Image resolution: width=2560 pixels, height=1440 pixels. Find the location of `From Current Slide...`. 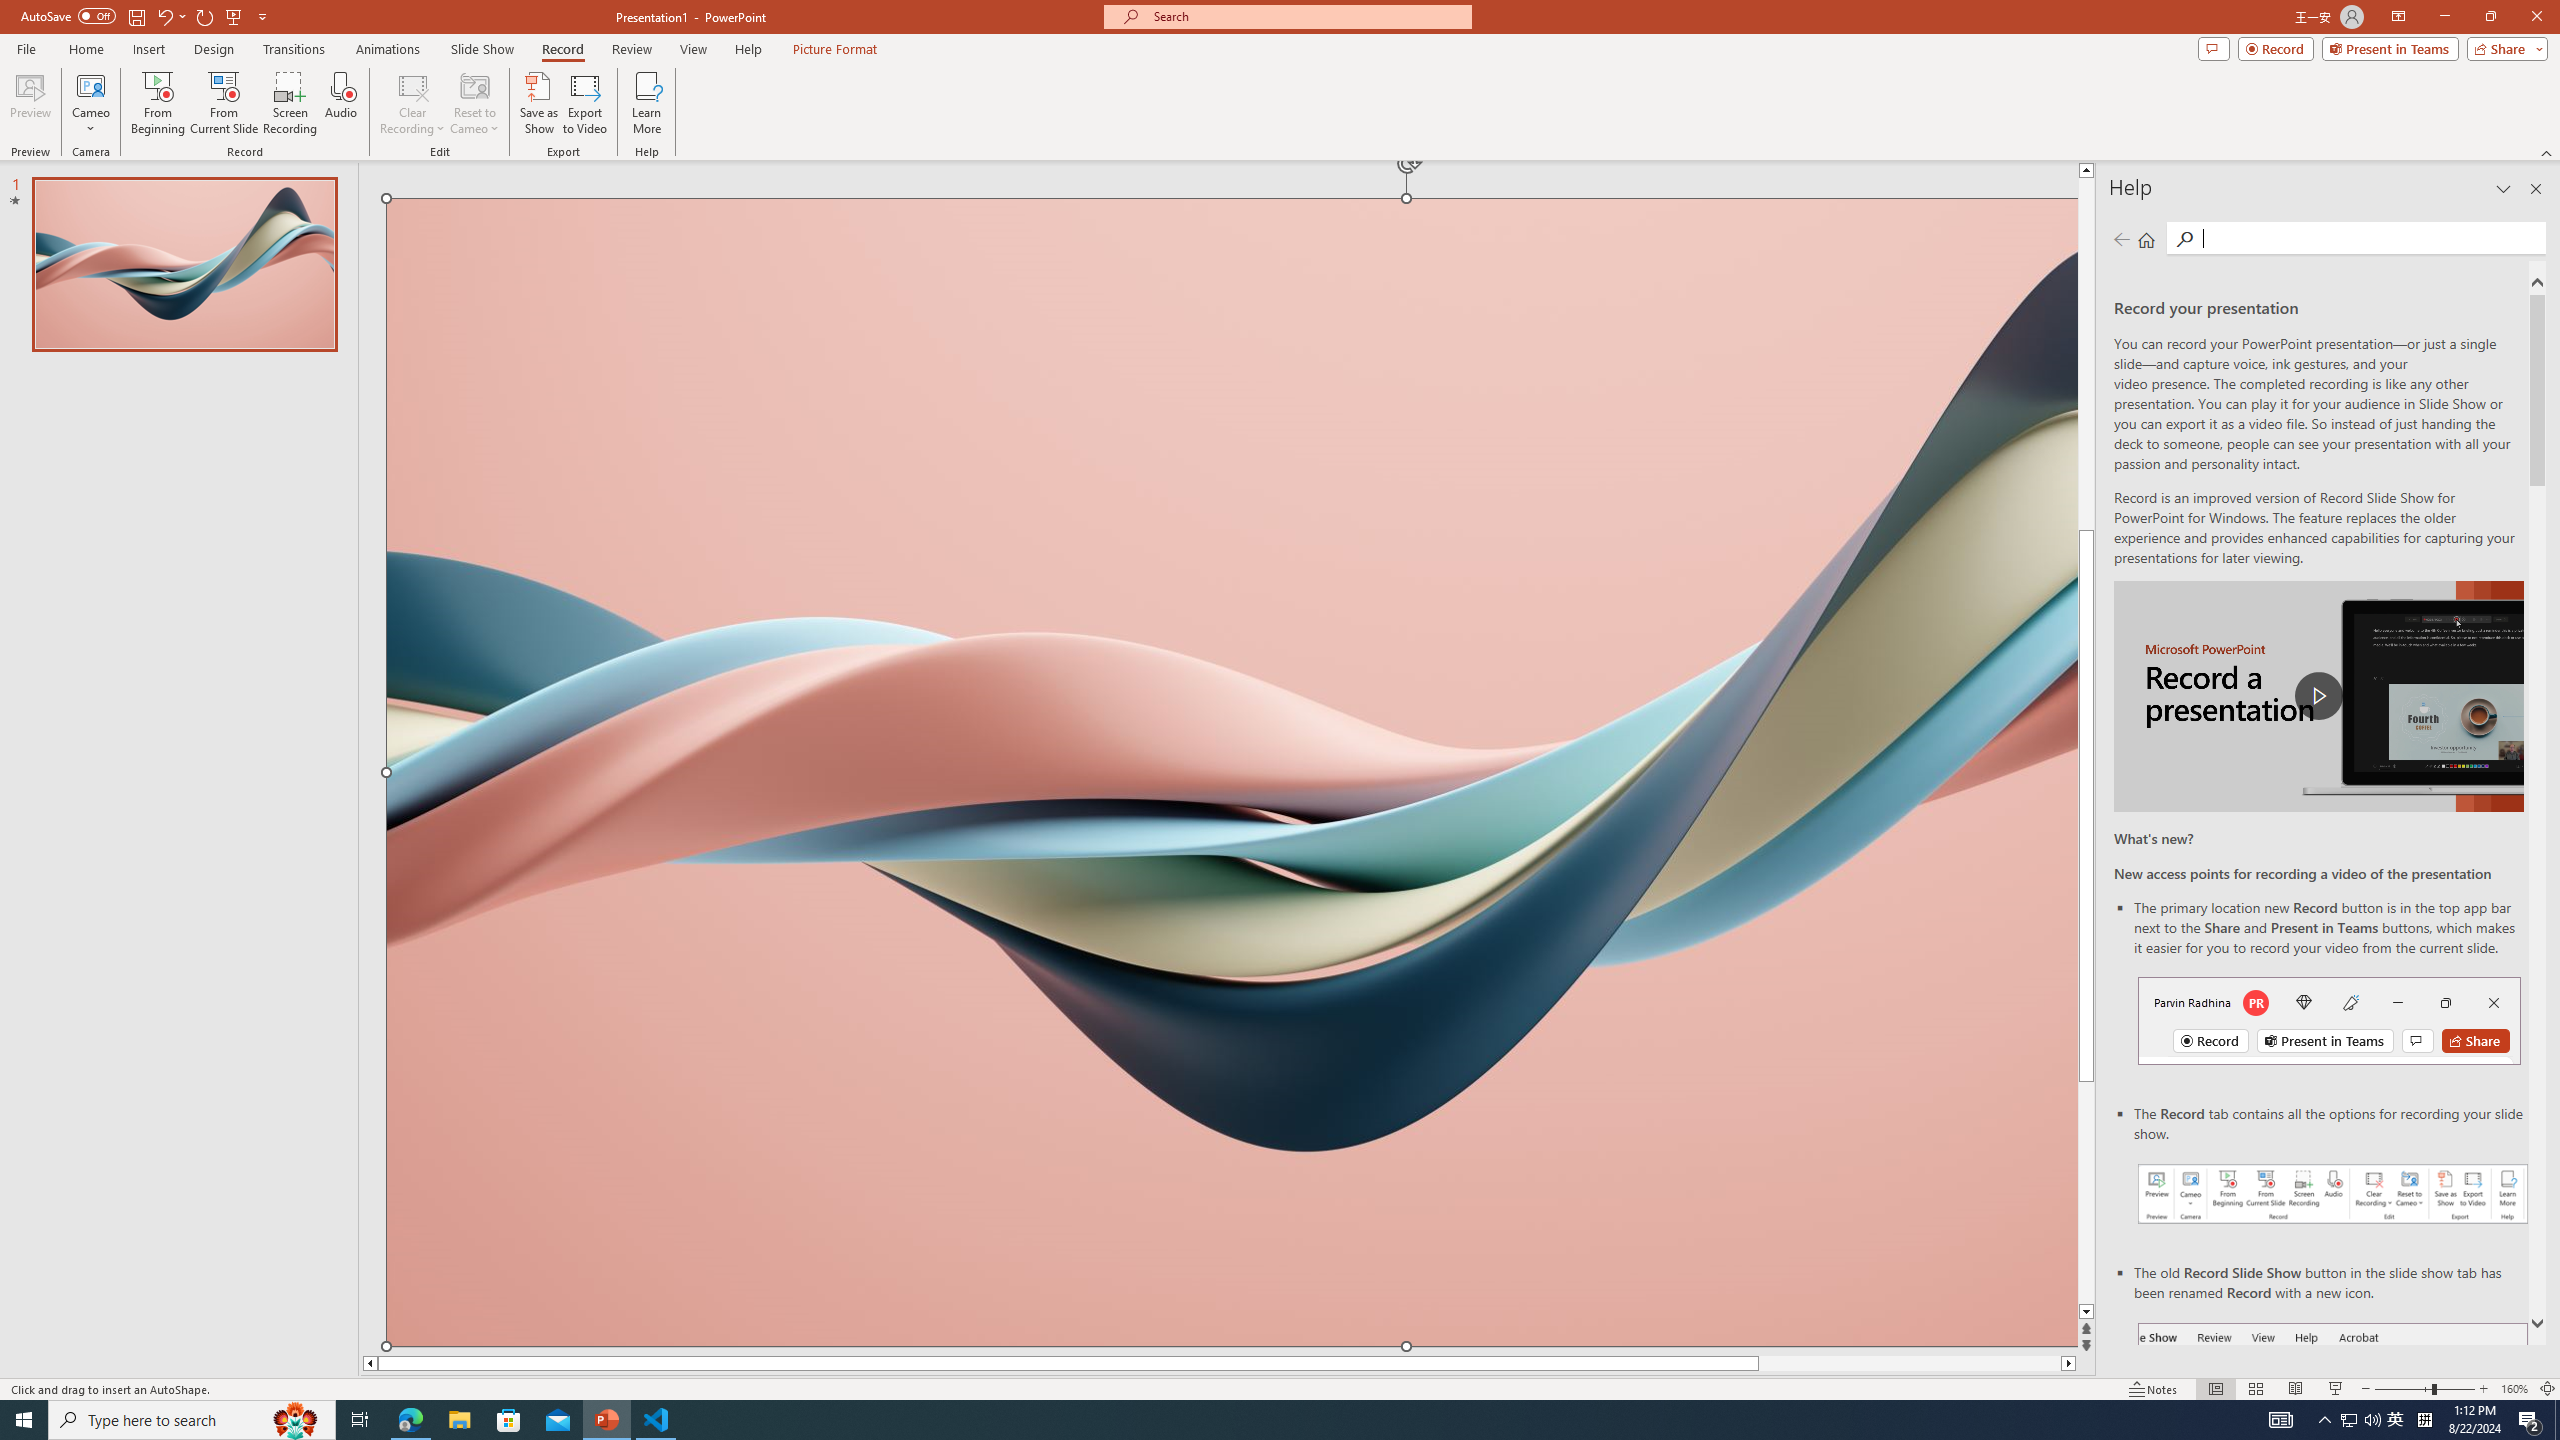

From Current Slide... is located at coordinates (224, 103).